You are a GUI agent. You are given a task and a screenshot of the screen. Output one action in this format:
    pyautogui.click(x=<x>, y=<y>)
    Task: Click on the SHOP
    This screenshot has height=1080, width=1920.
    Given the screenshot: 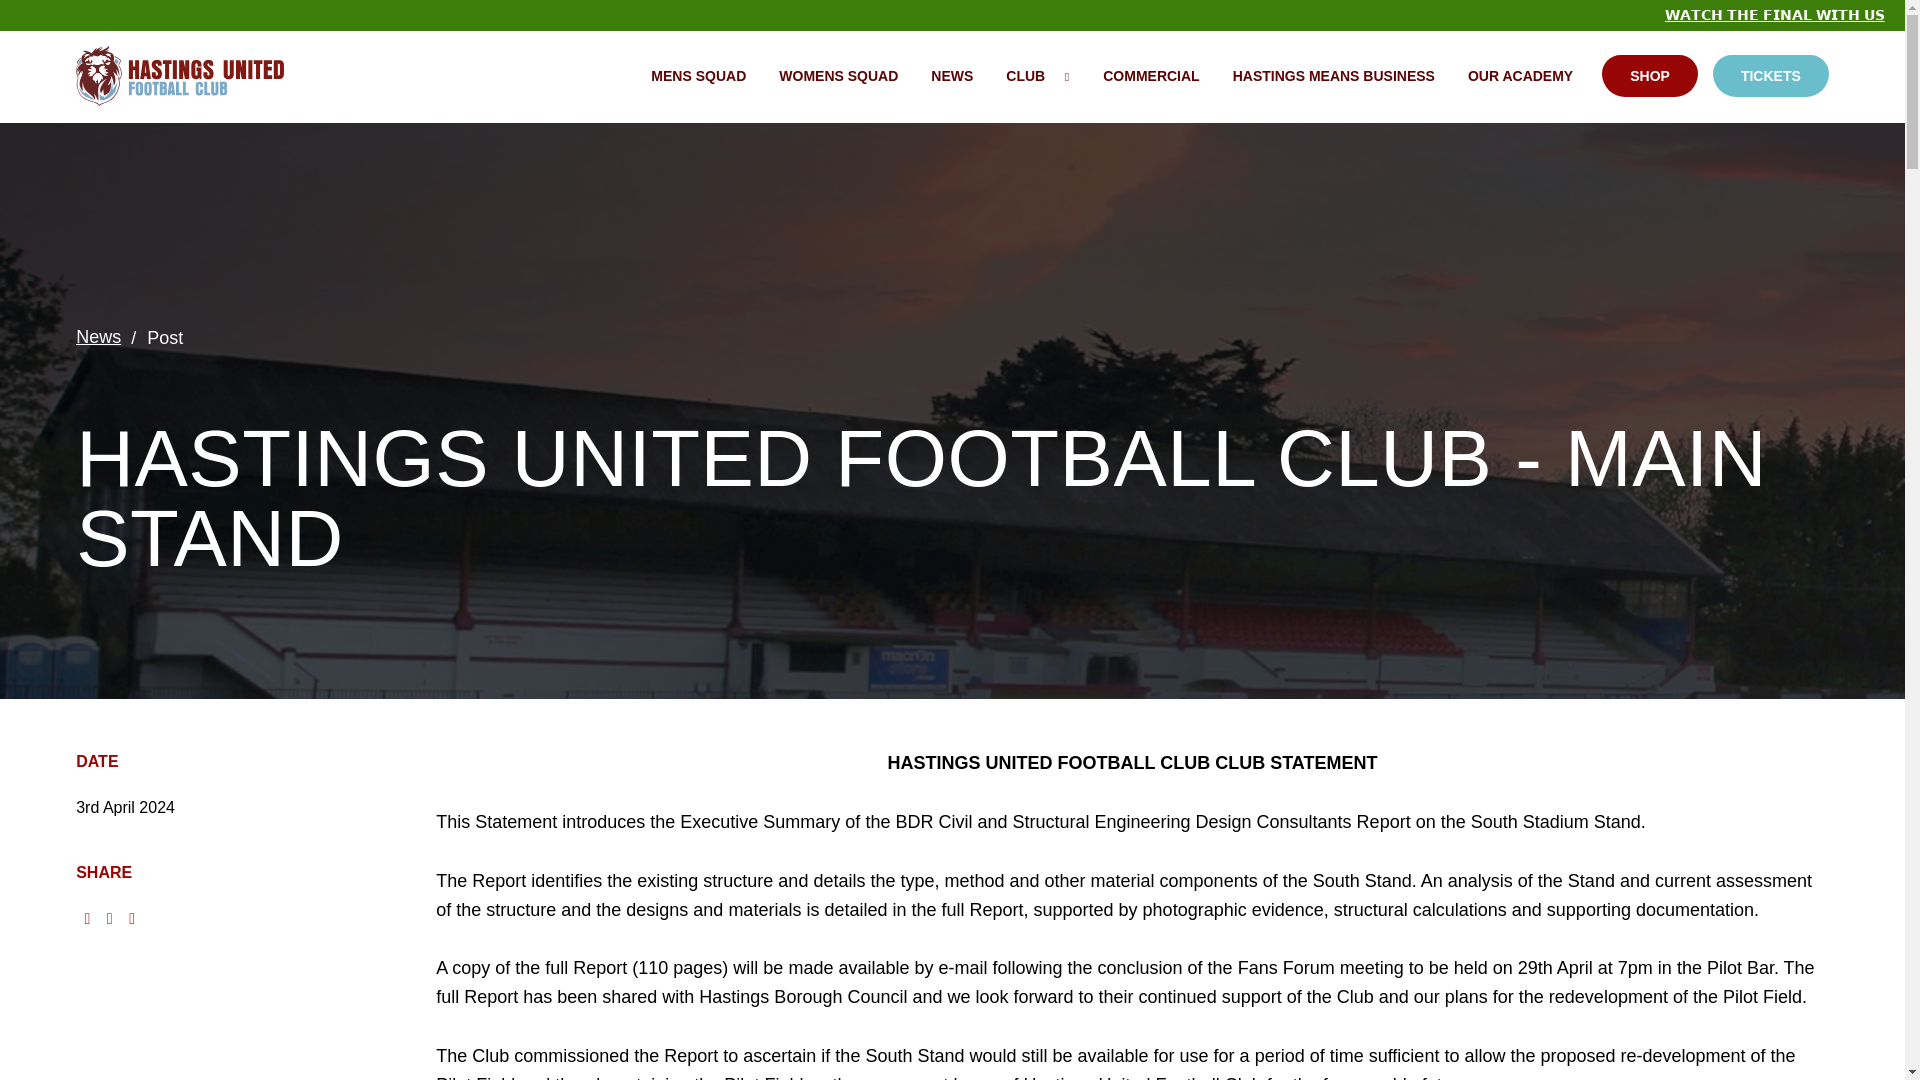 What is the action you would take?
    pyautogui.click(x=1649, y=76)
    